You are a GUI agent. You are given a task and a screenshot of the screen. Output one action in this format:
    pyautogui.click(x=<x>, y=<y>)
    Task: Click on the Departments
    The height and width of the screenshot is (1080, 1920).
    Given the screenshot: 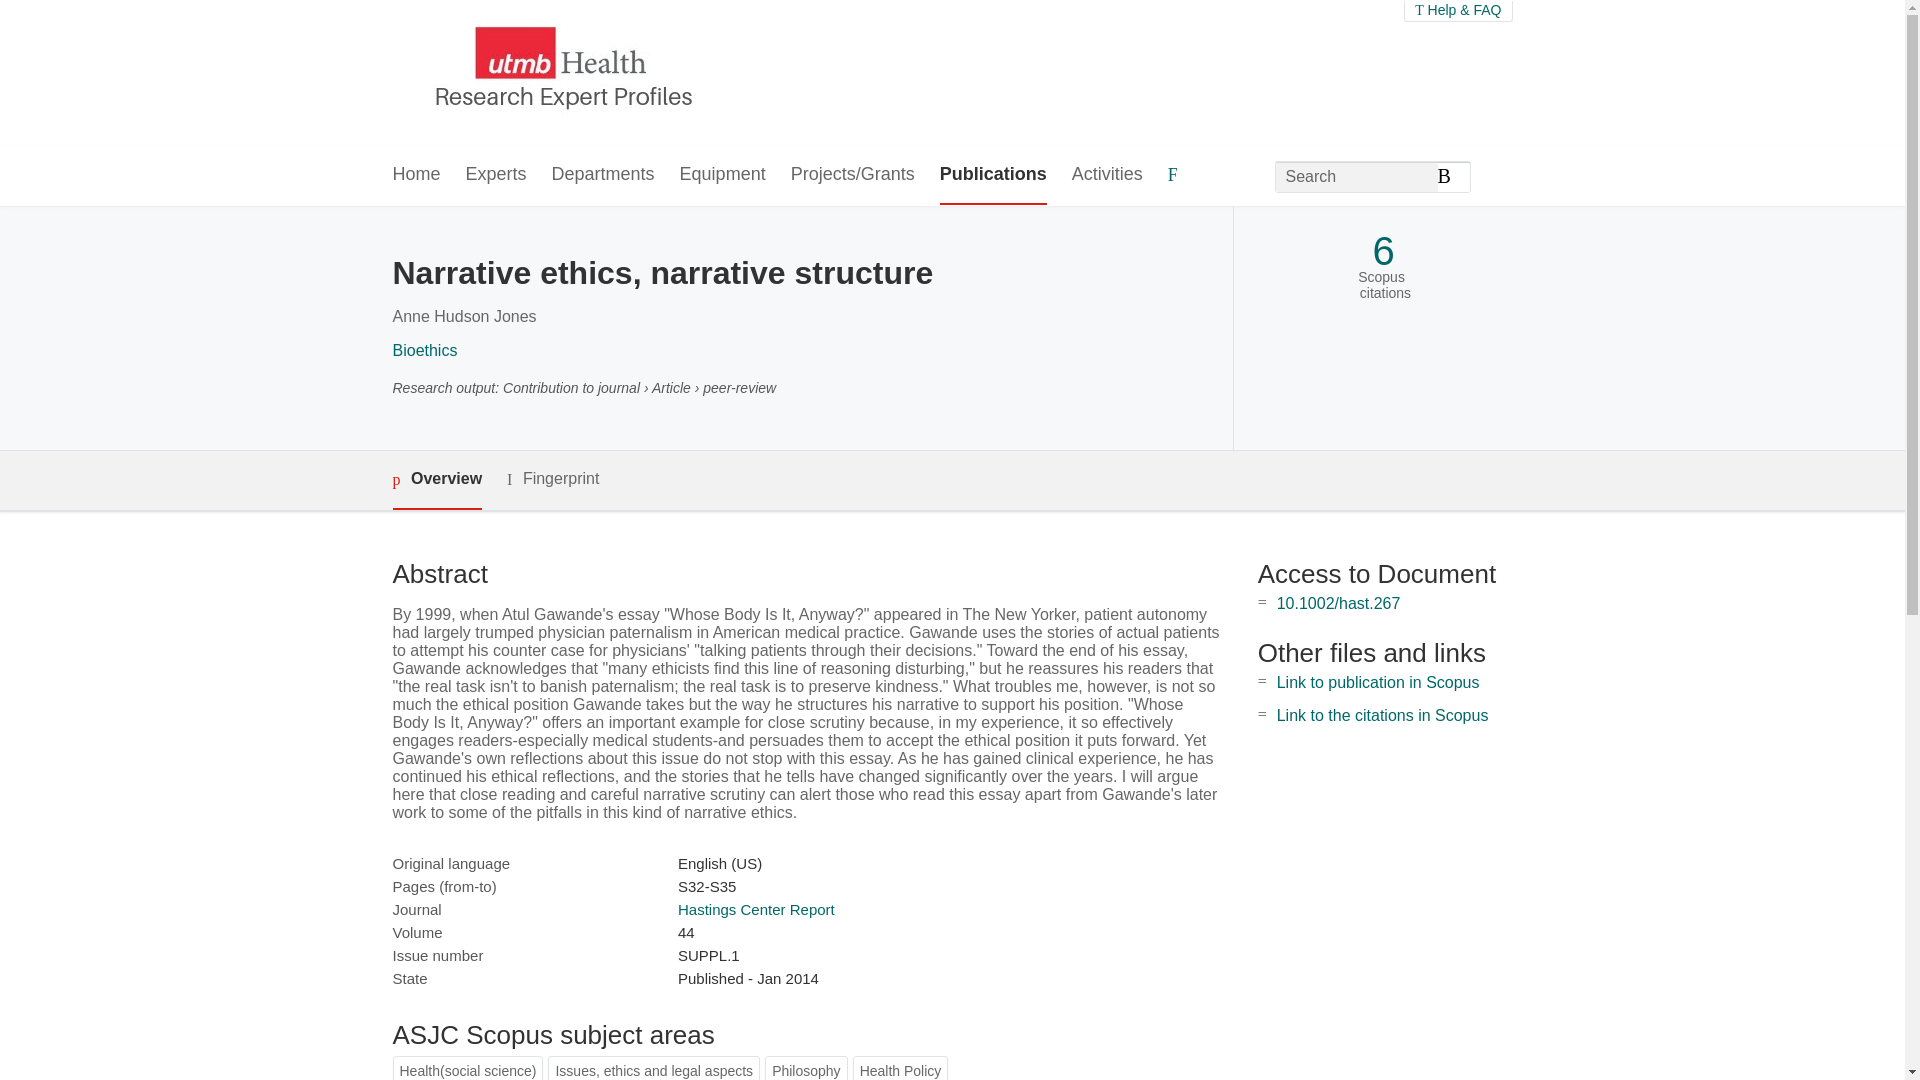 What is the action you would take?
    pyautogui.click(x=603, y=175)
    